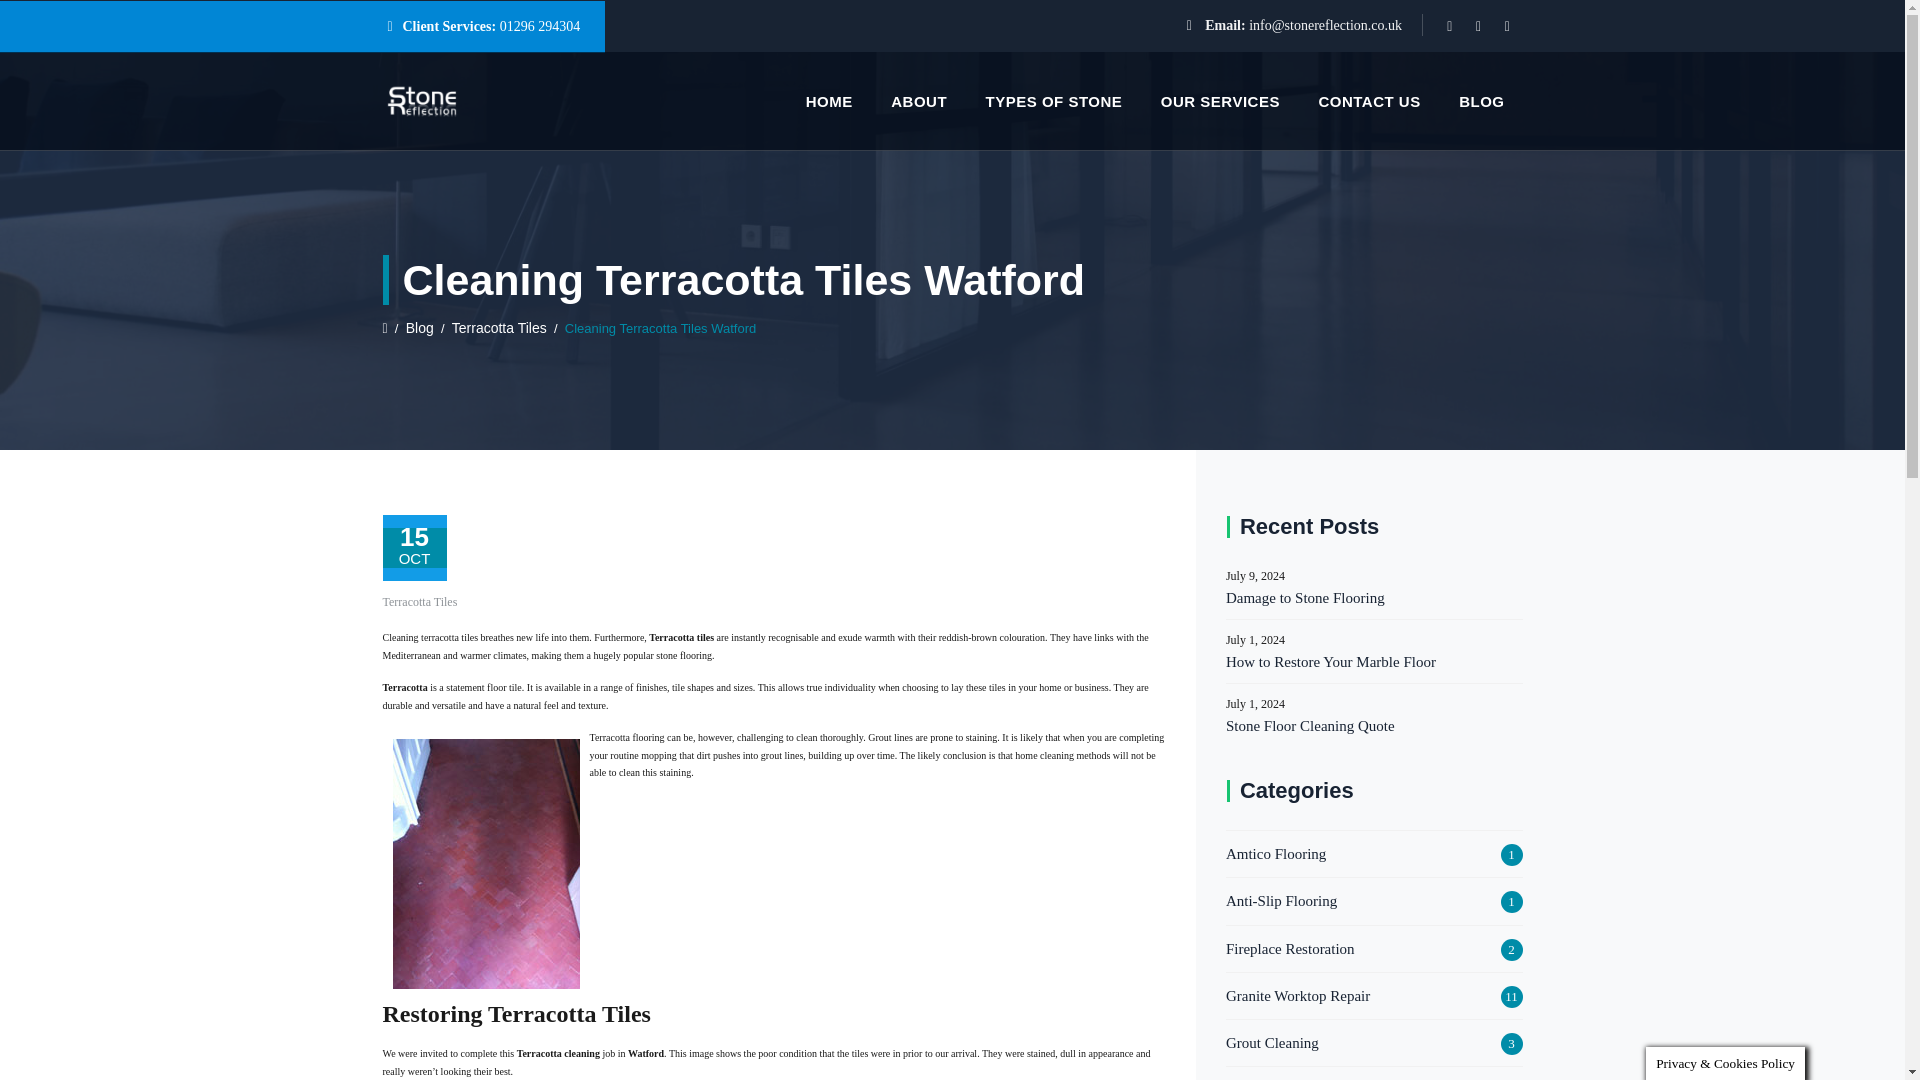 This screenshot has height=1080, width=1920. What do you see at coordinates (829, 101) in the screenshot?
I see `HOME` at bounding box center [829, 101].